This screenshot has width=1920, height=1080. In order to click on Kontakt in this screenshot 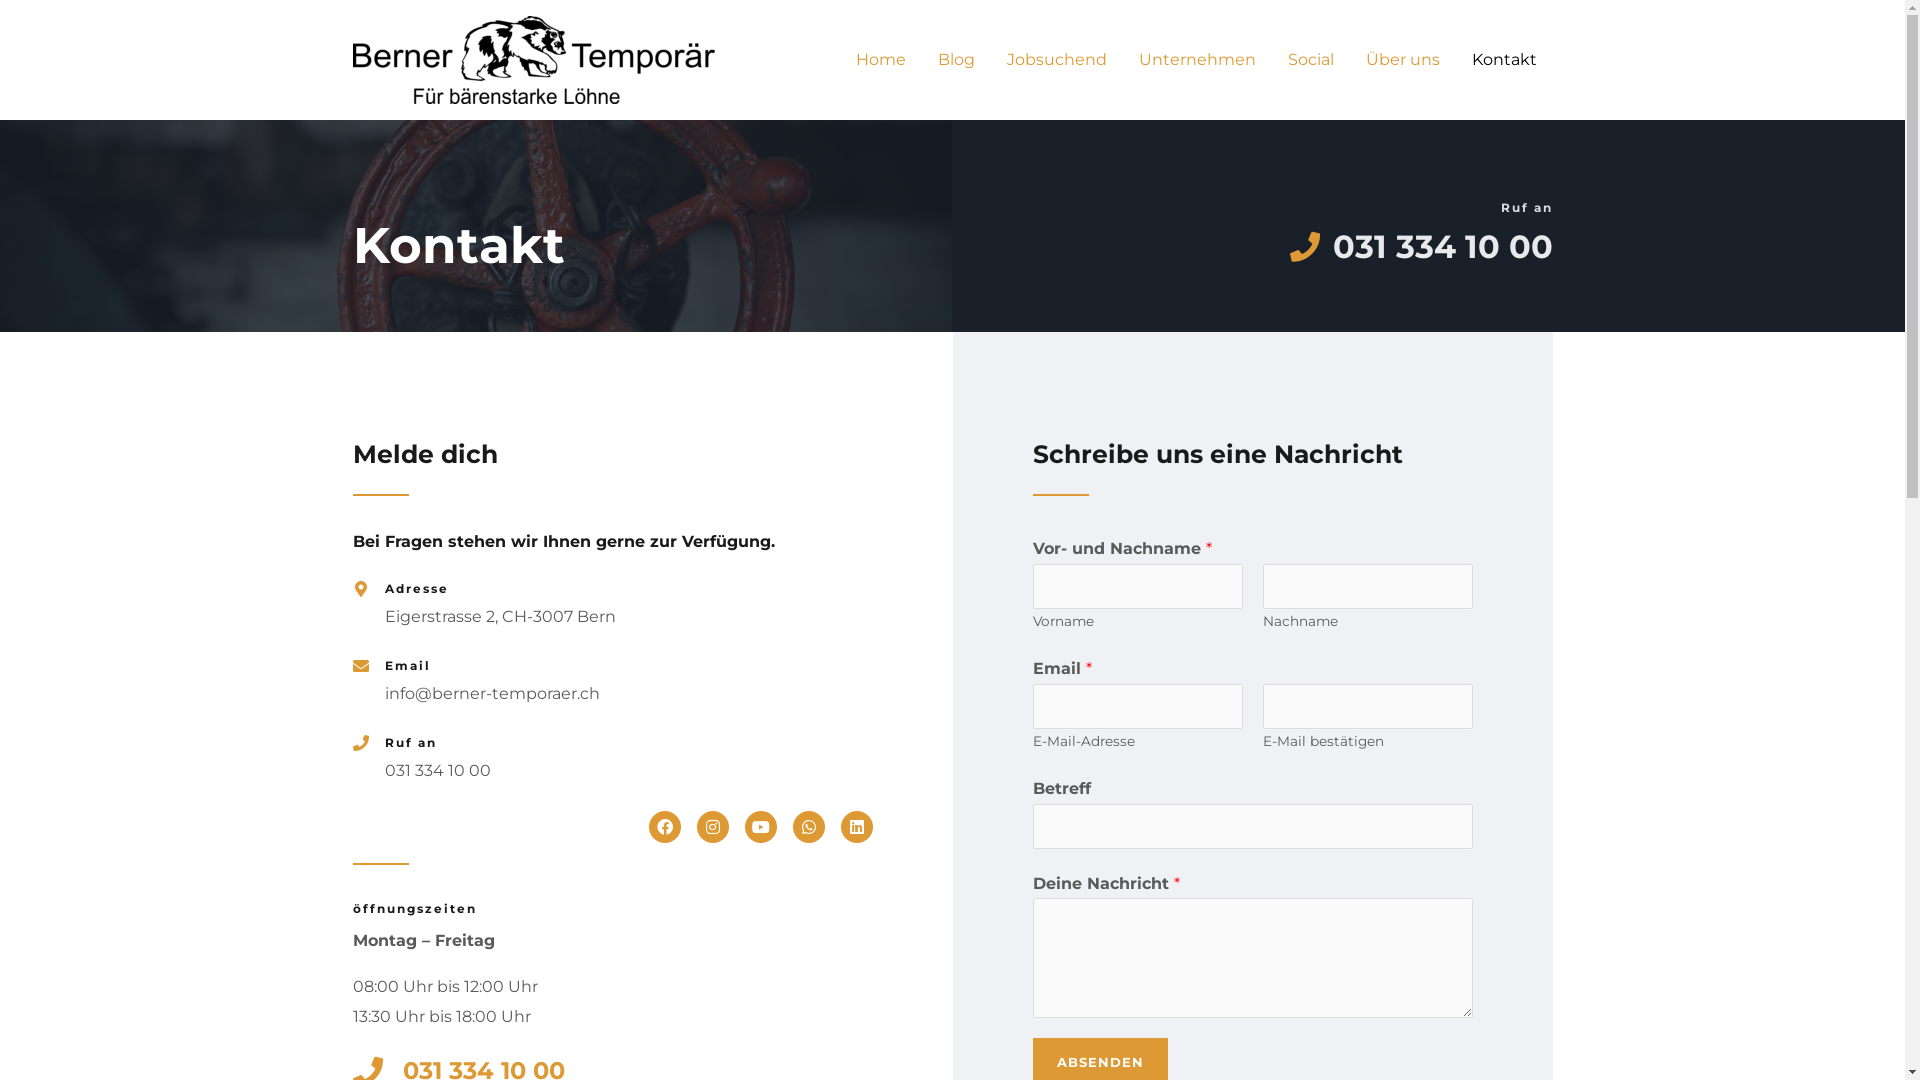, I will do `click(1504, 60)`.